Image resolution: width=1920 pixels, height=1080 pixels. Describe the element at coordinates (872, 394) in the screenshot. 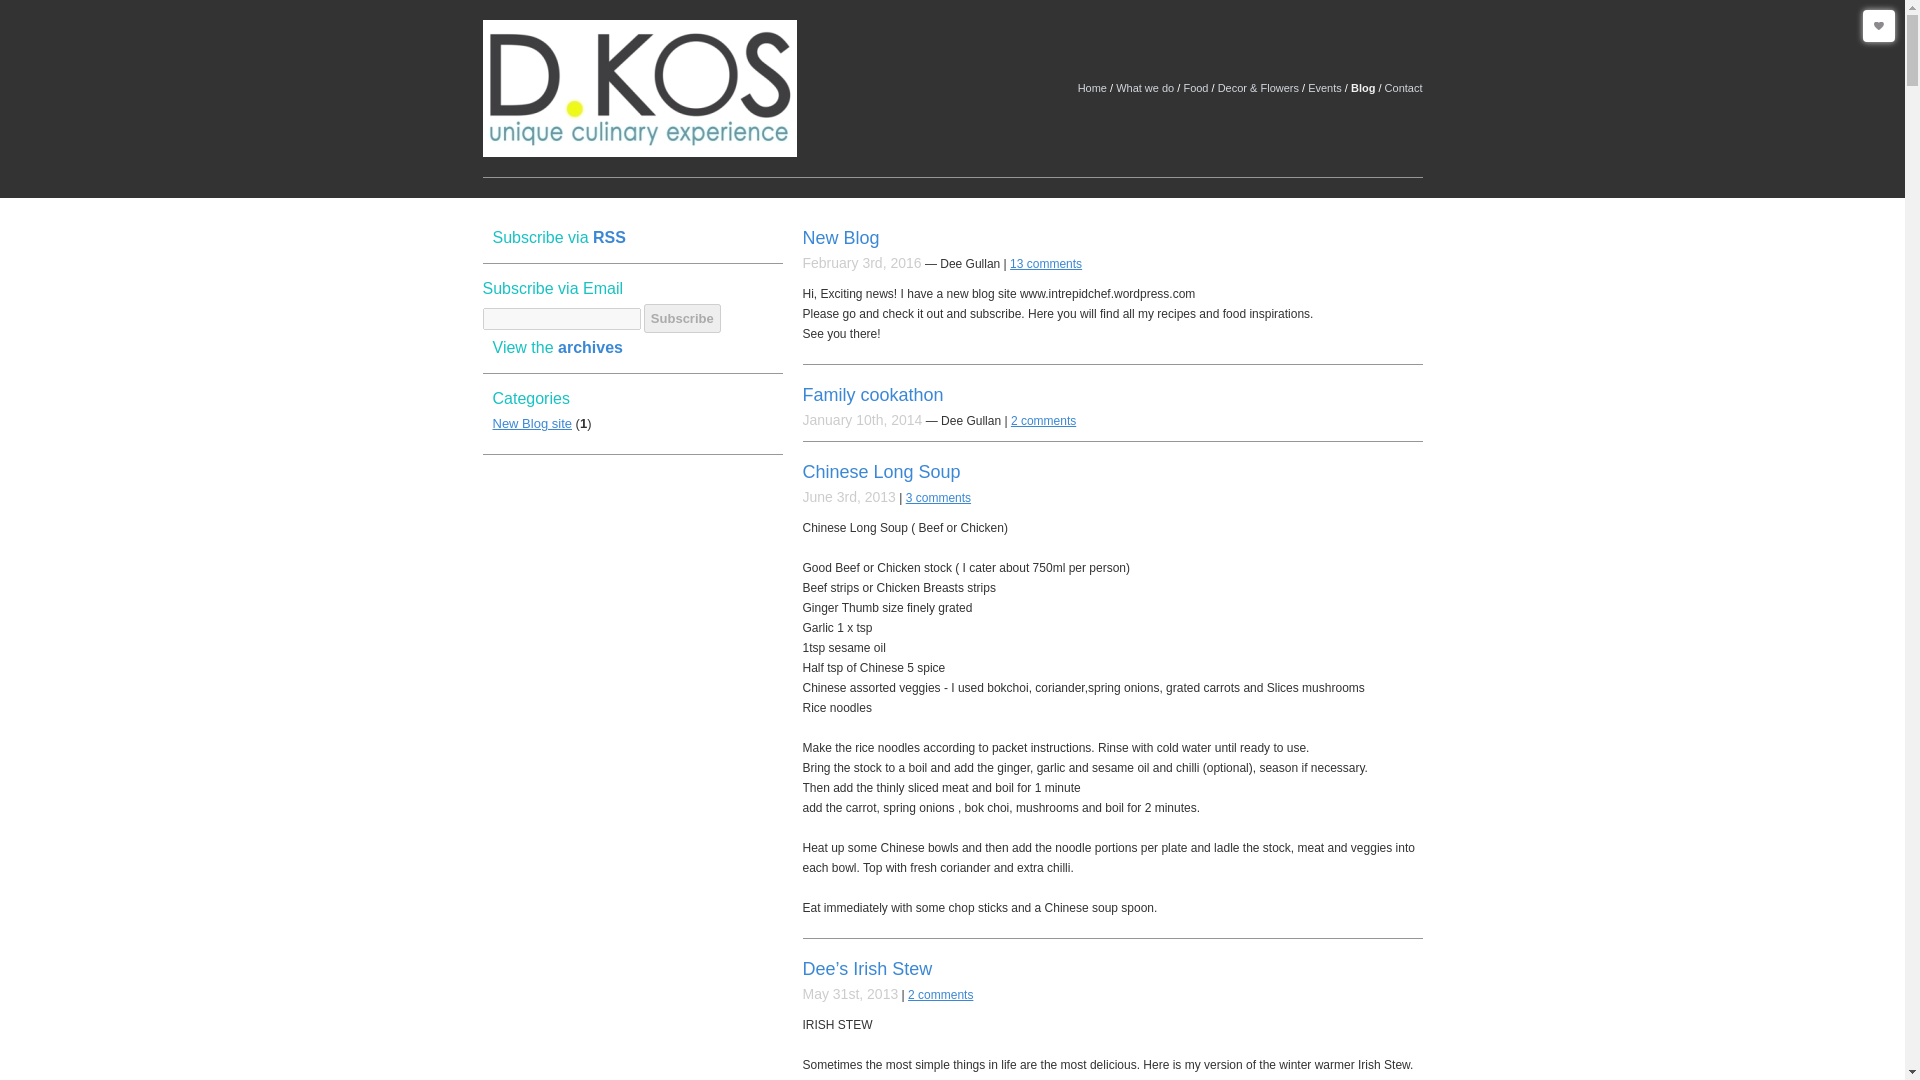

I see `Family cookathon` at that location.